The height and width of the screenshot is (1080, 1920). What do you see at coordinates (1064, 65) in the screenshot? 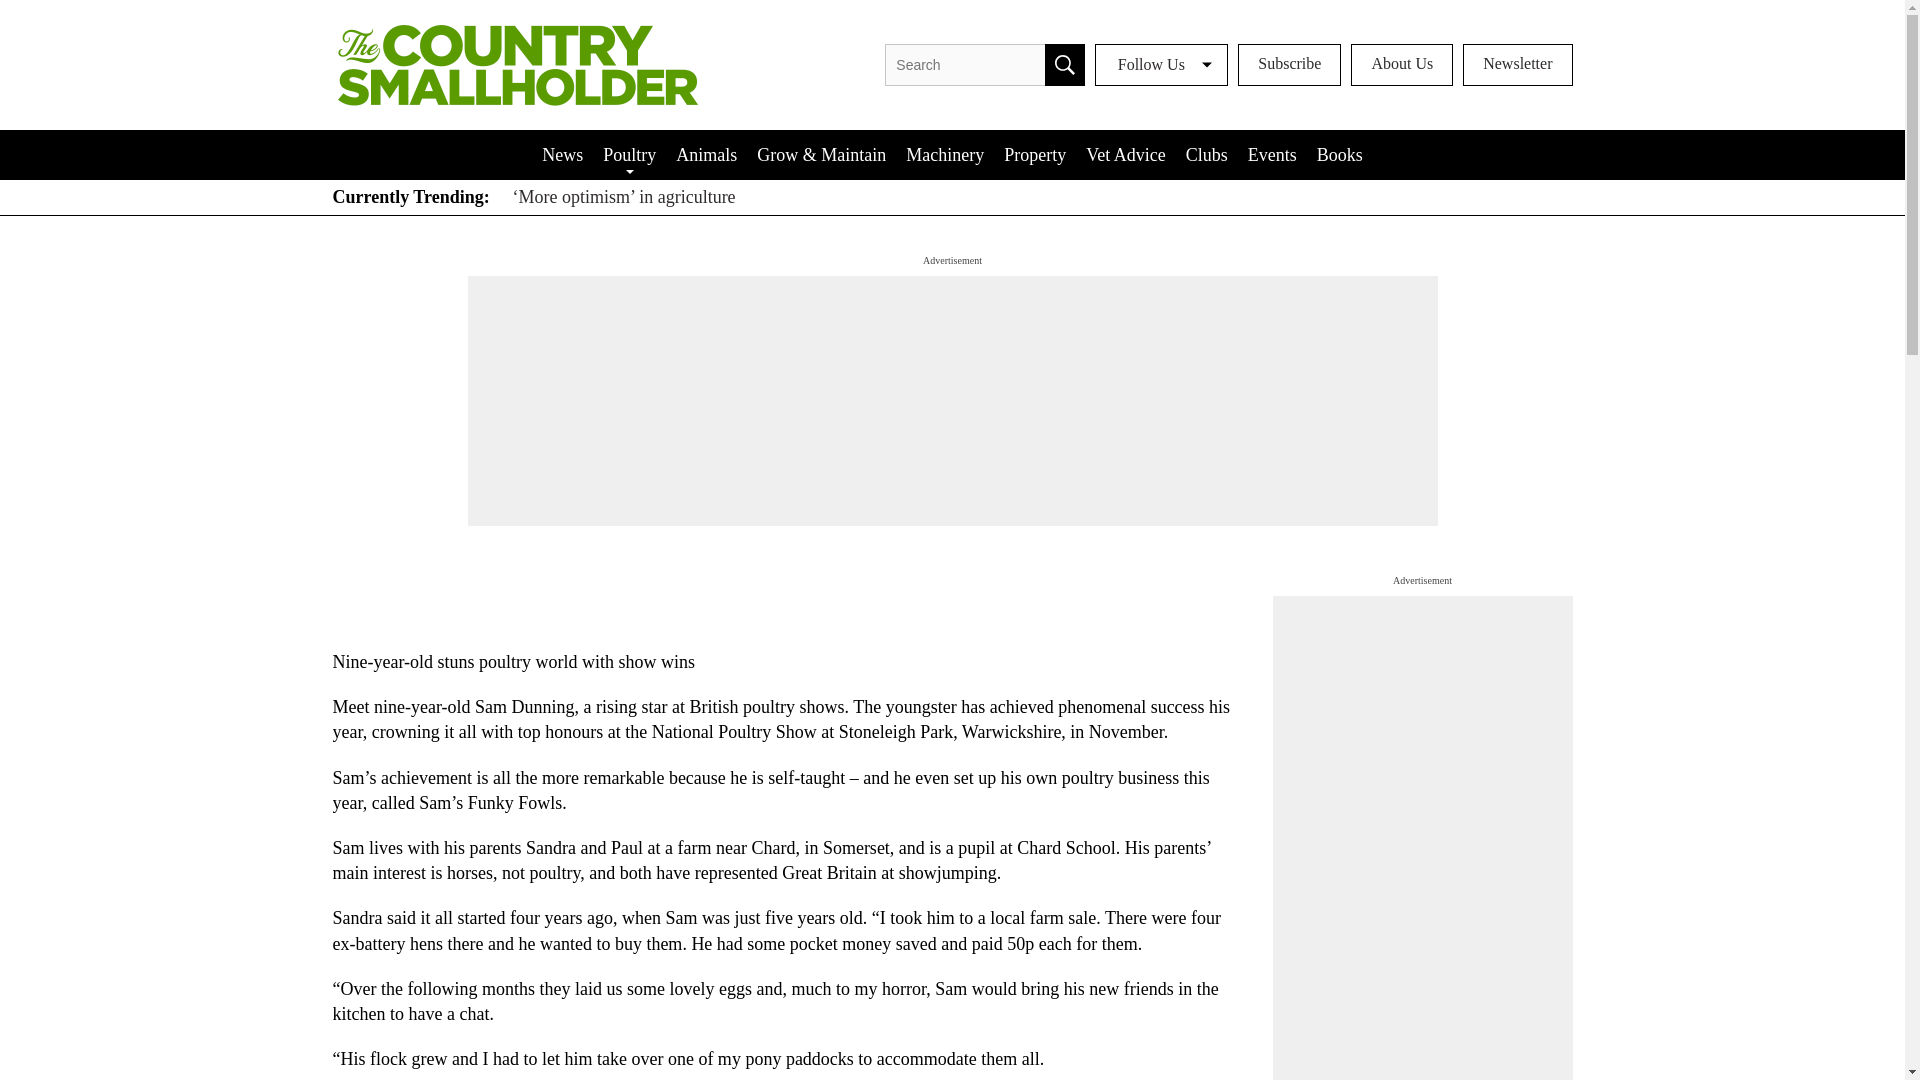
I see `Search` at bounding box center [1064, 65].